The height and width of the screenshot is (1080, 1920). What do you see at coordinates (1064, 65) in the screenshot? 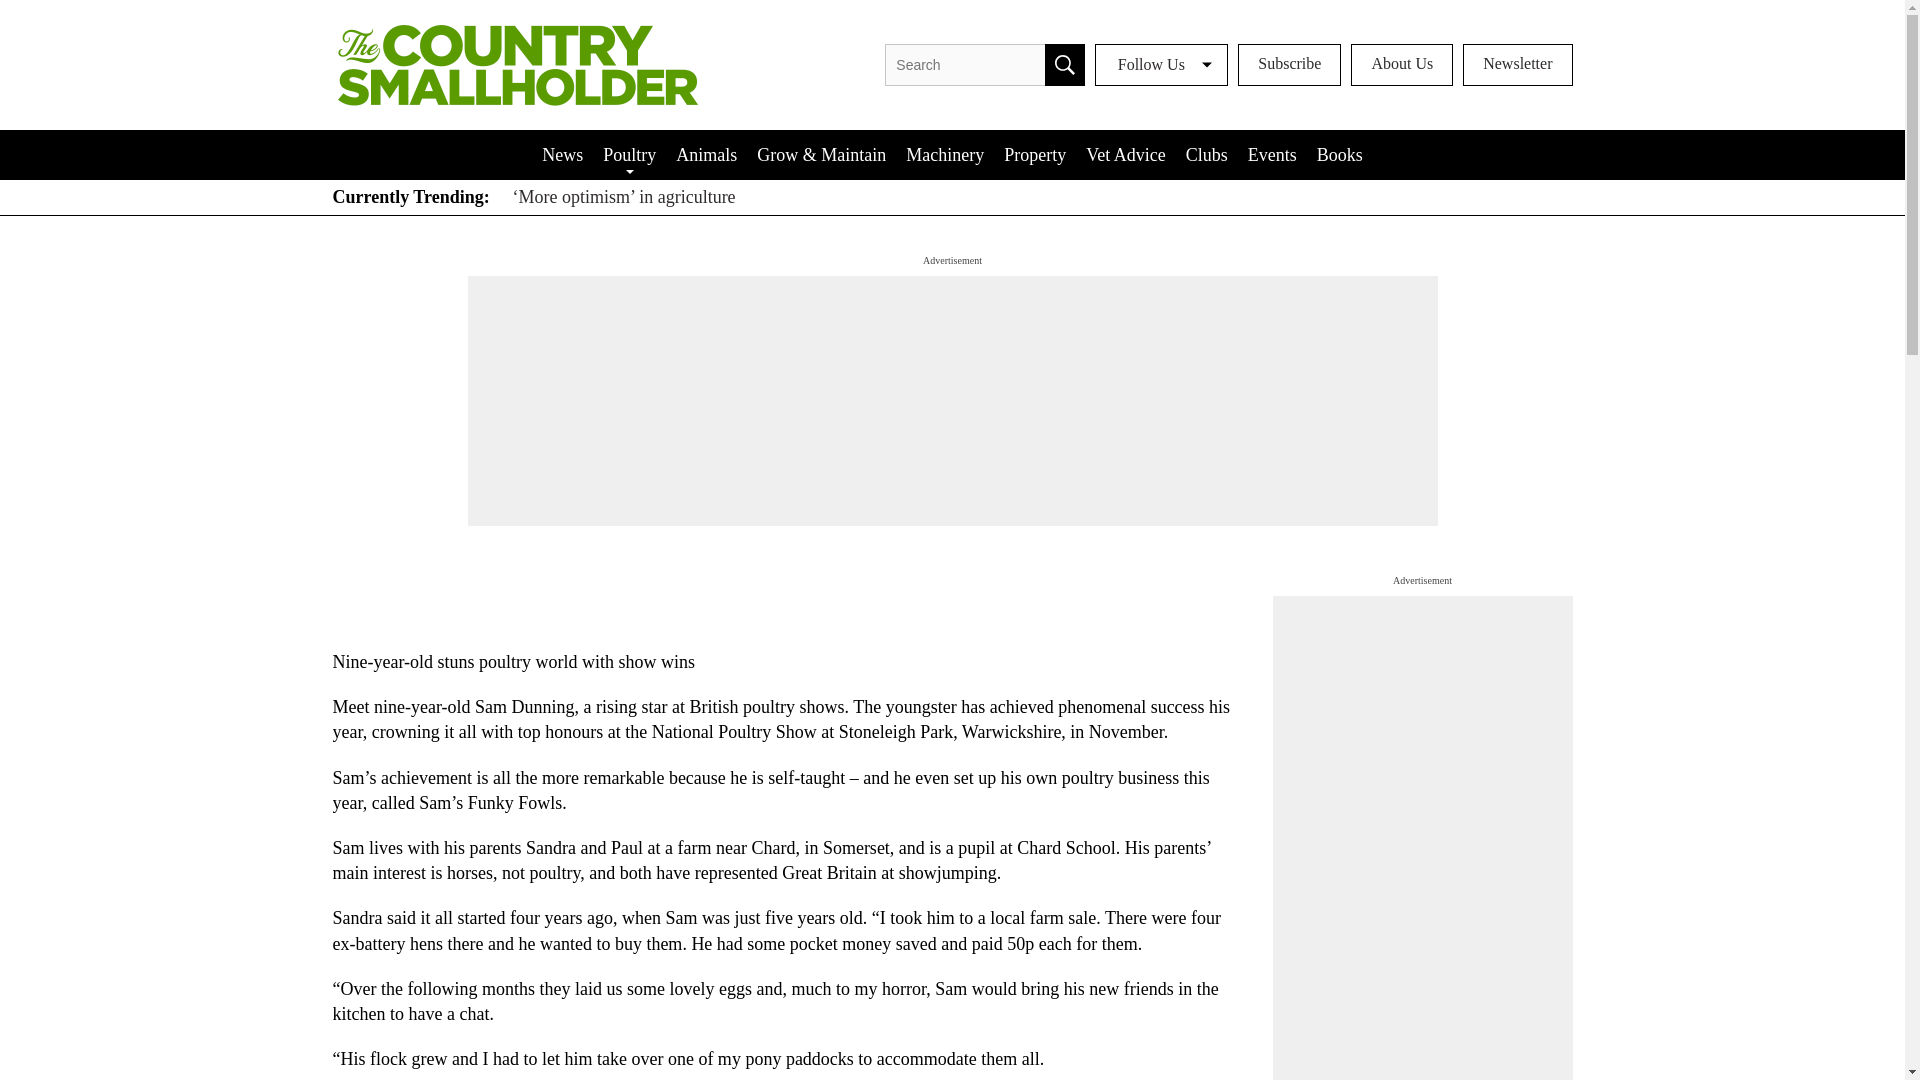
I see `Search` at bounding box center [1064, 65].